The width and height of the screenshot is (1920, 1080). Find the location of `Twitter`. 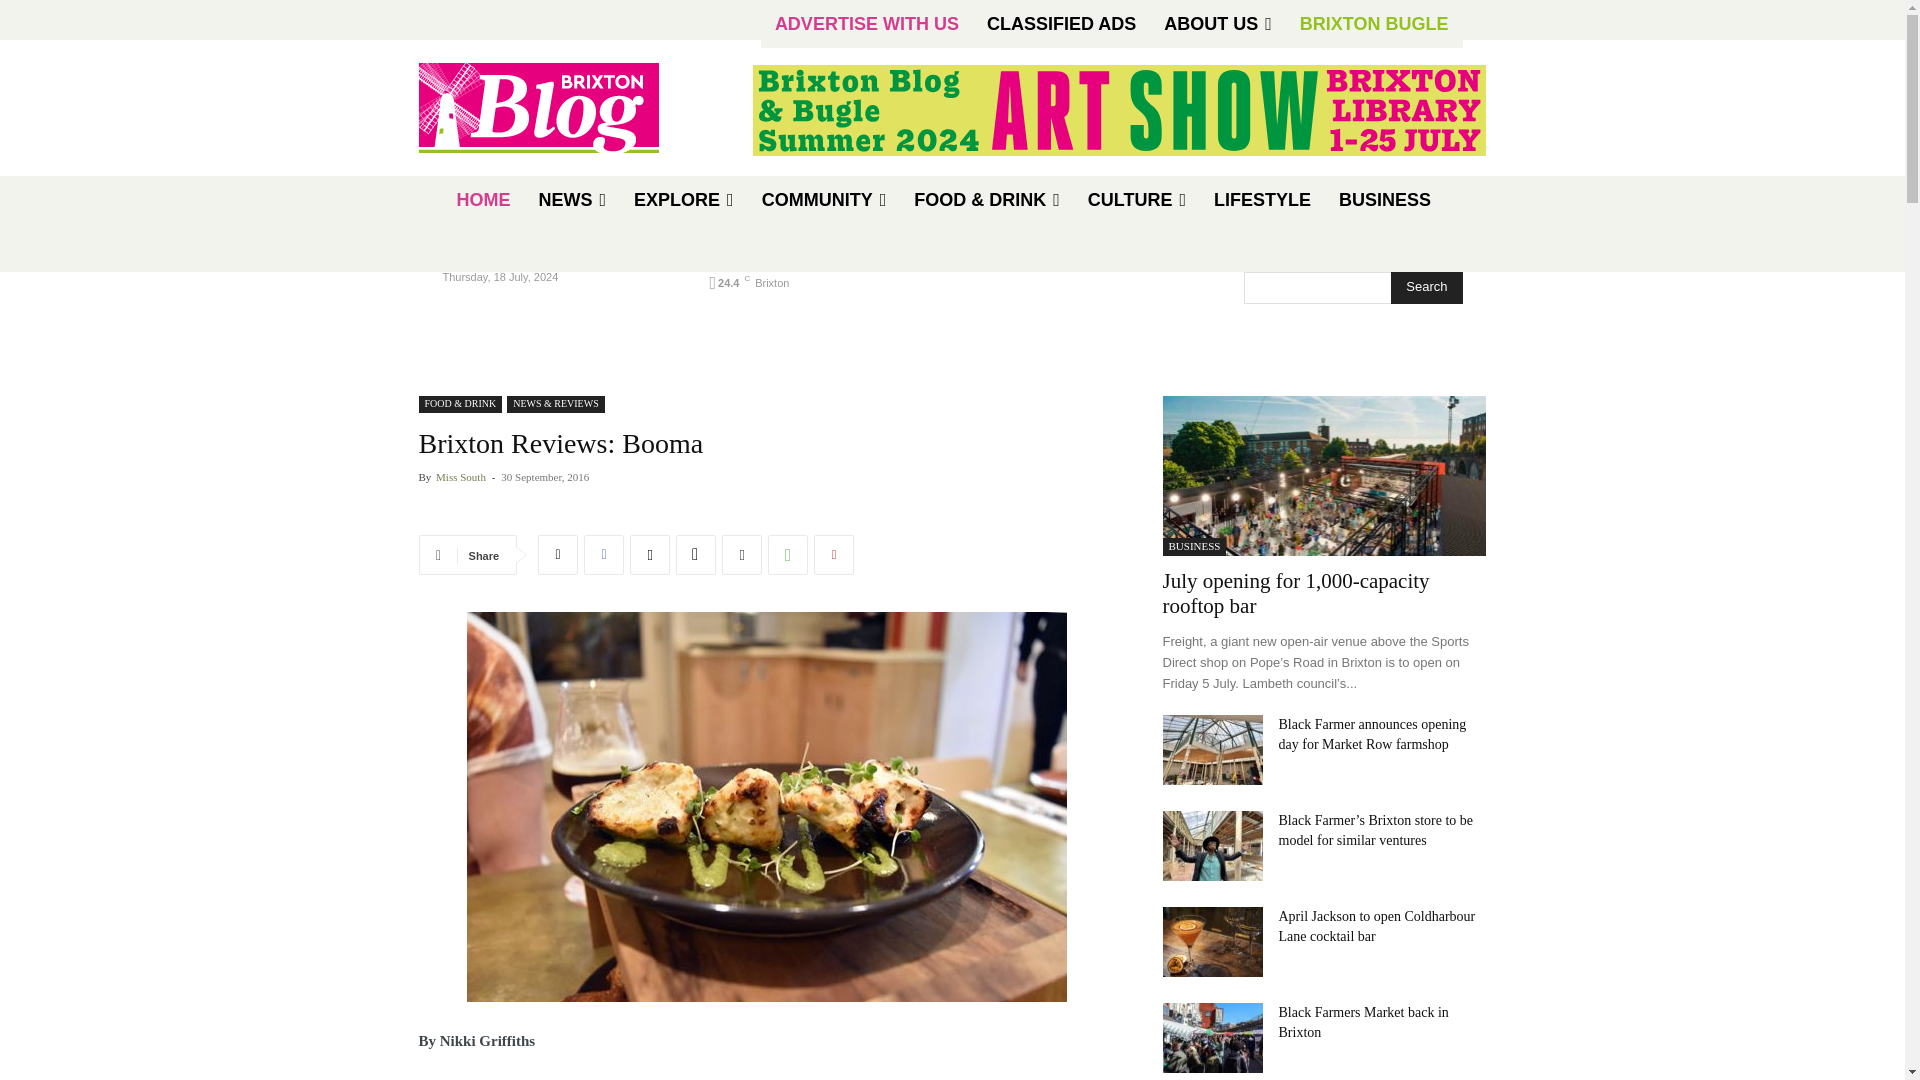

Twitter is located at coordinates (557, 554).